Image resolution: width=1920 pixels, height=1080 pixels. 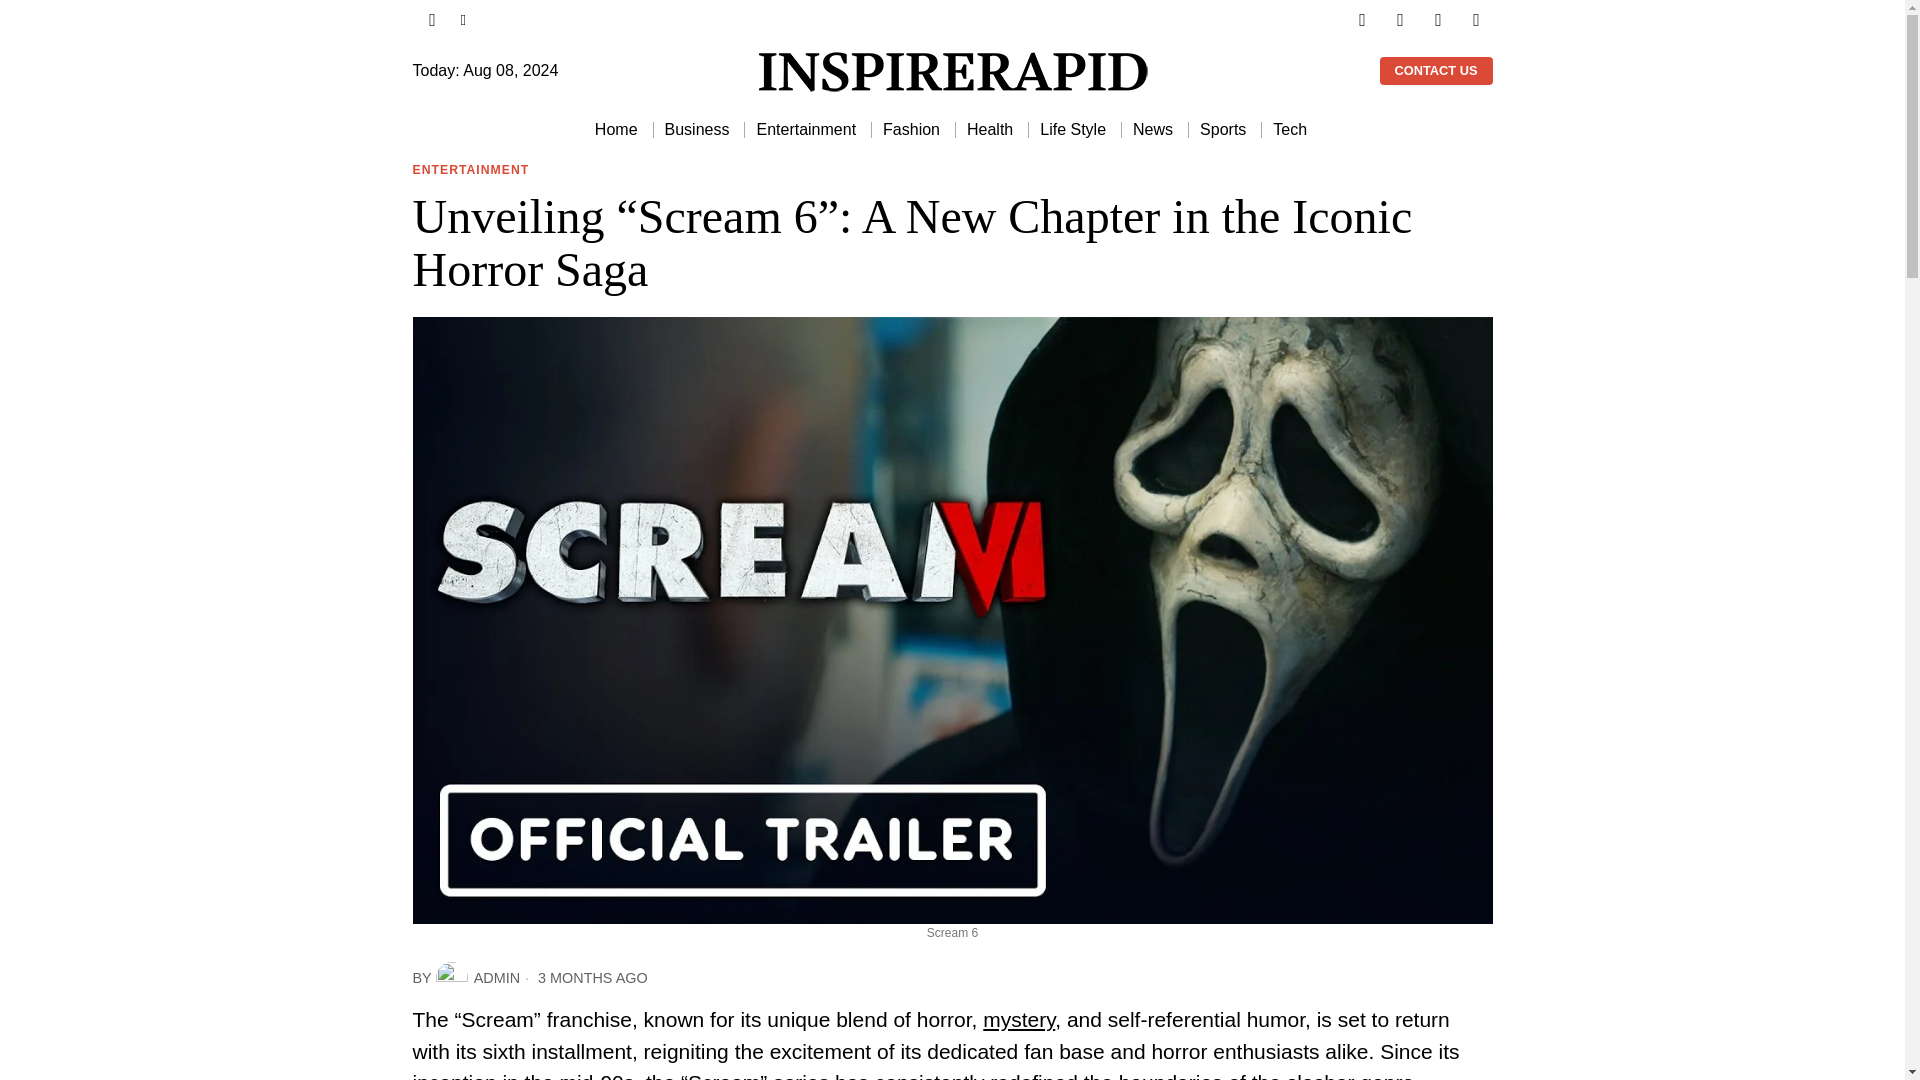 I want to click on mystery, so click(x=1018, y=1019).